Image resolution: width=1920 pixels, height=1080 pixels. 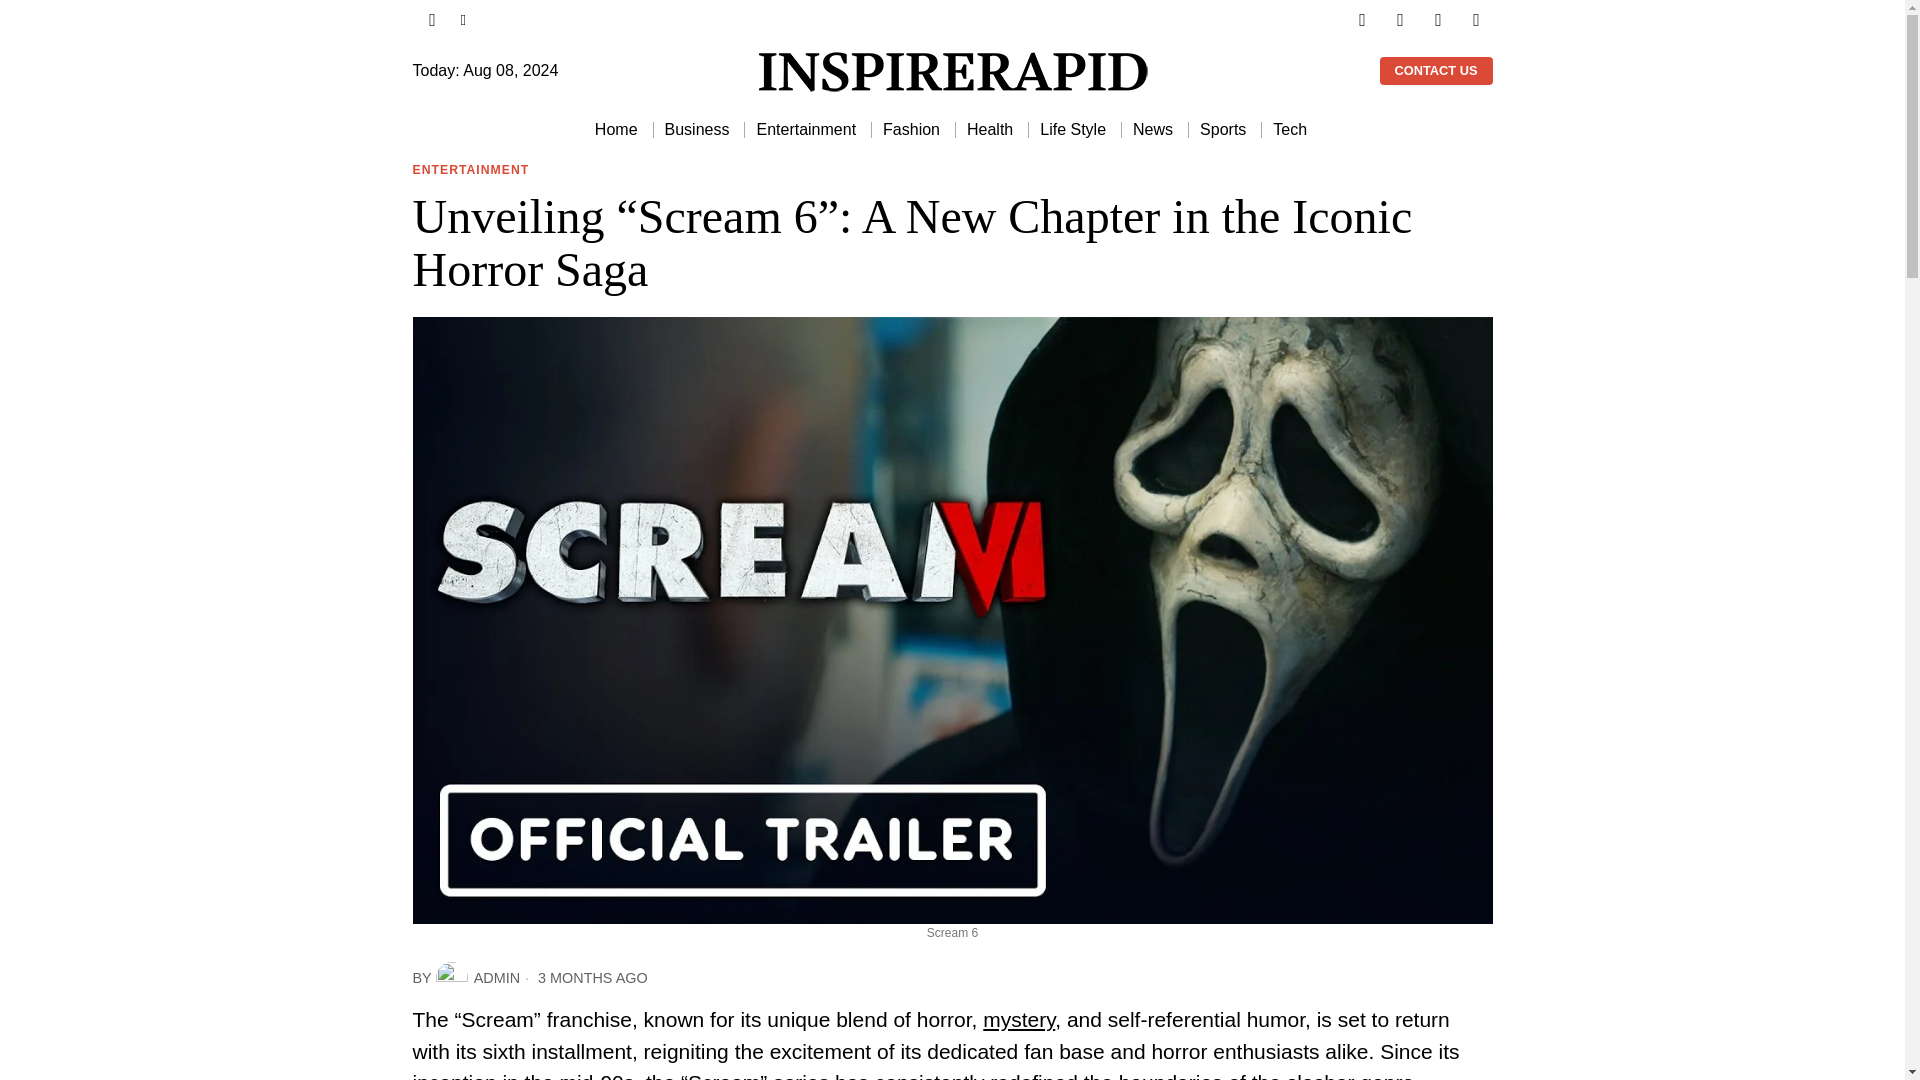 I want to click on mystery, so click(x=1018, y=1019).